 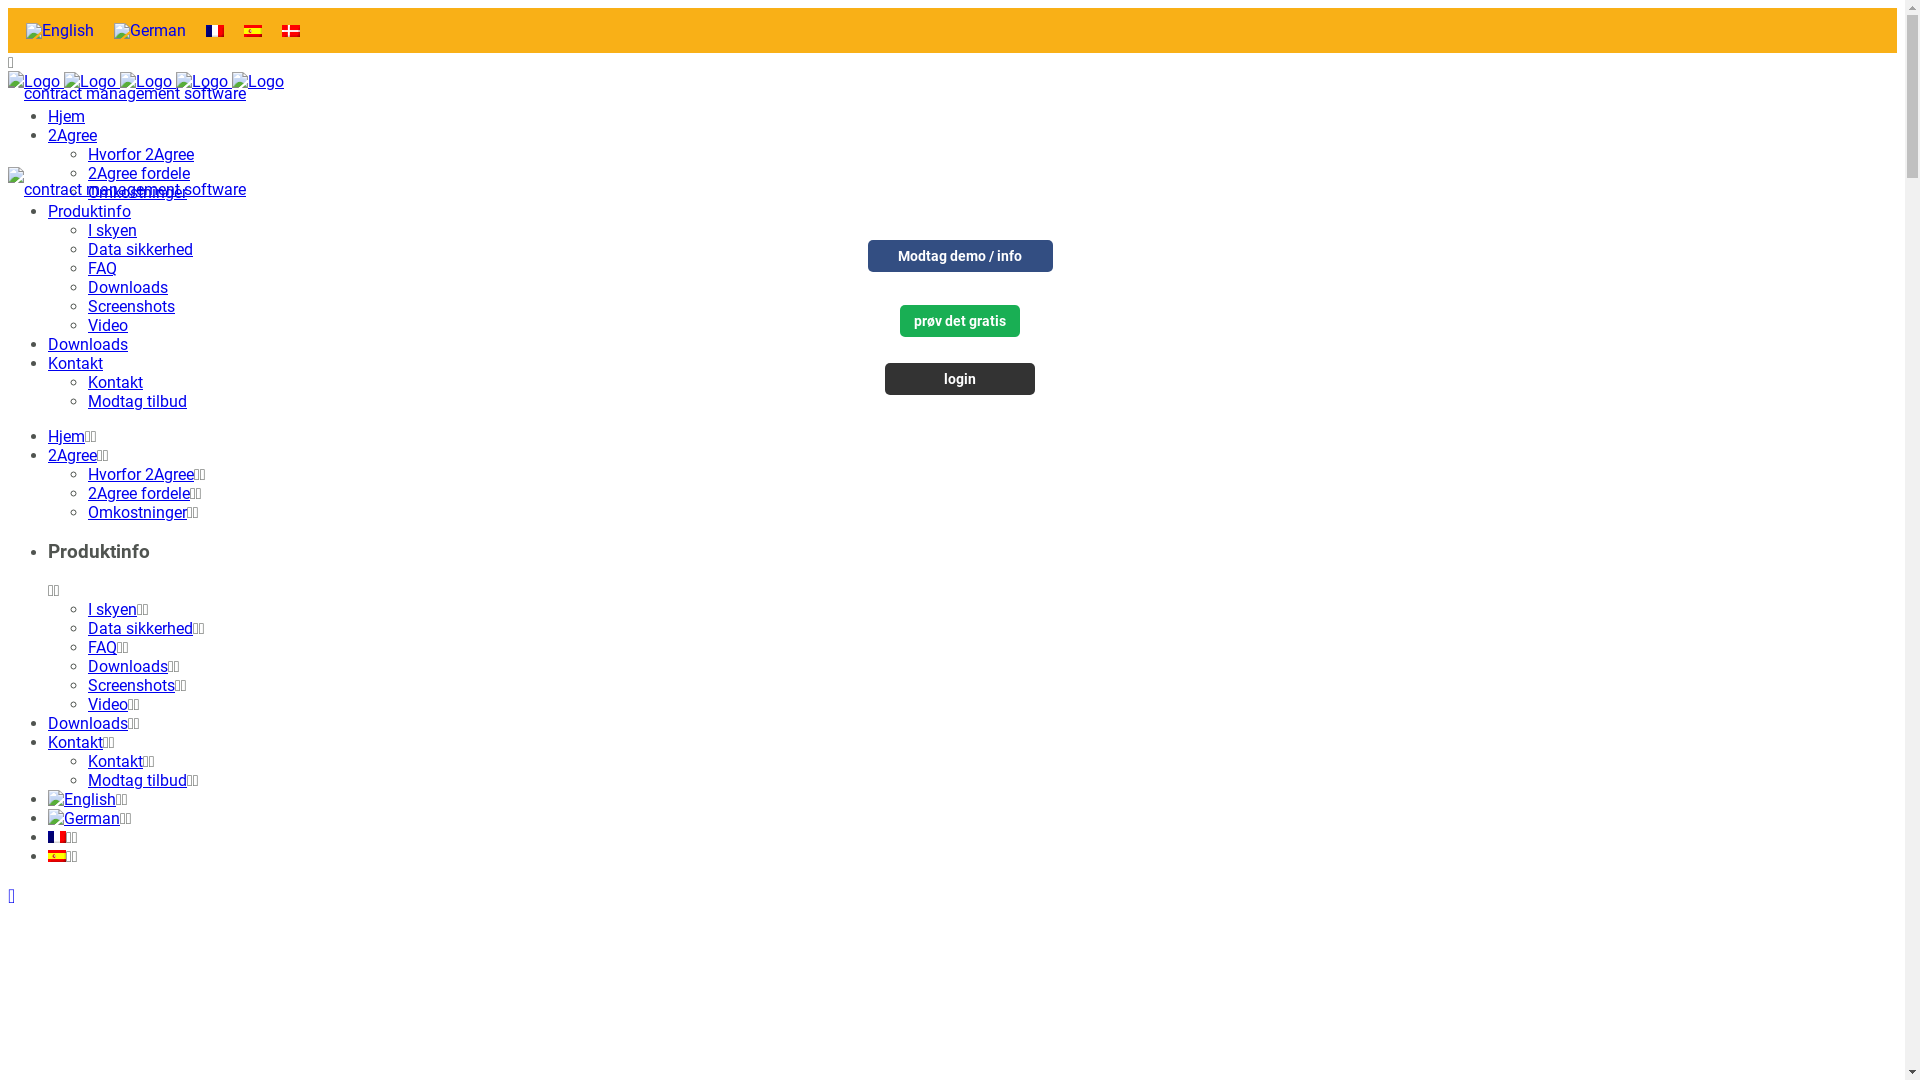 I want to click on Screenshots, so click(x=132, y=306).